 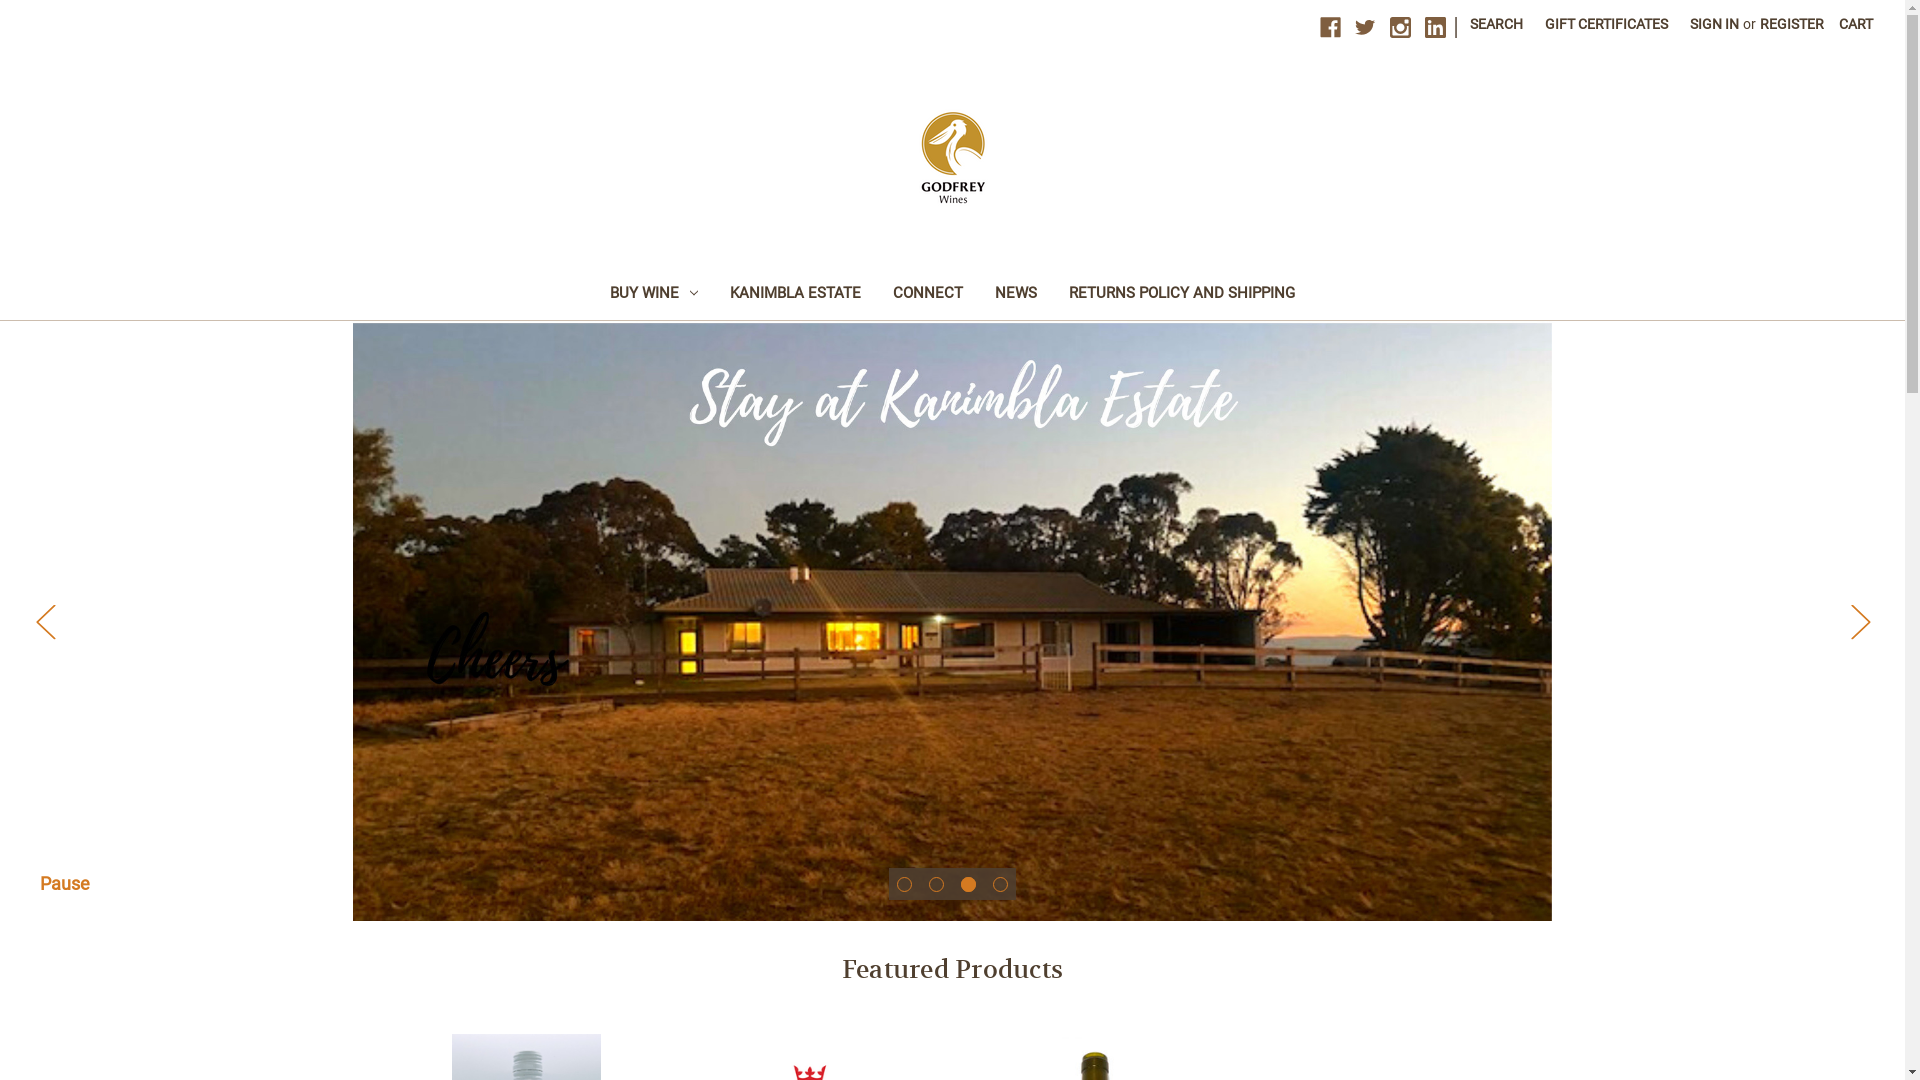 I want to click on Linkedin, so click(x=1436, y=28).